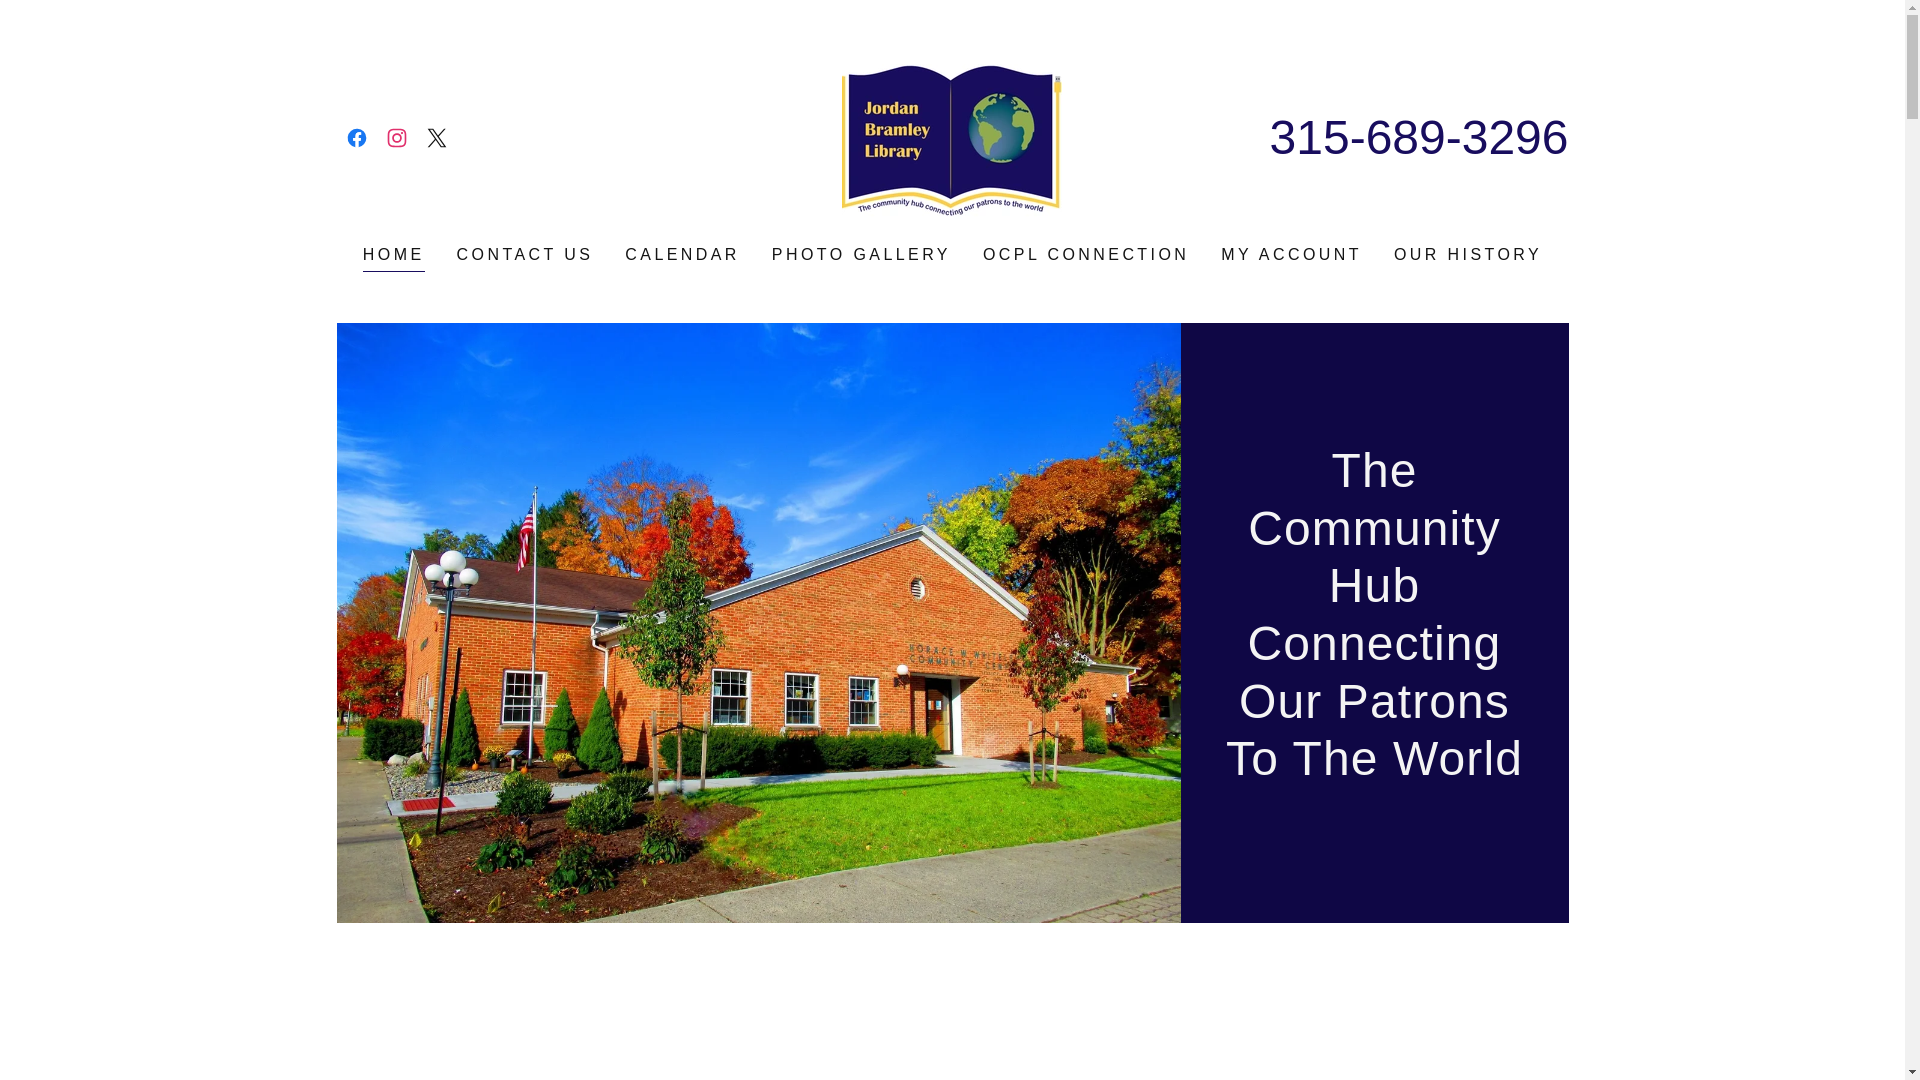 This screenshot has width=1920, height=1080. What do you see at coordinates (1291, 254) in the screenshot?
I see `MY ACCOUNT` at bounding box center [1291, 254].